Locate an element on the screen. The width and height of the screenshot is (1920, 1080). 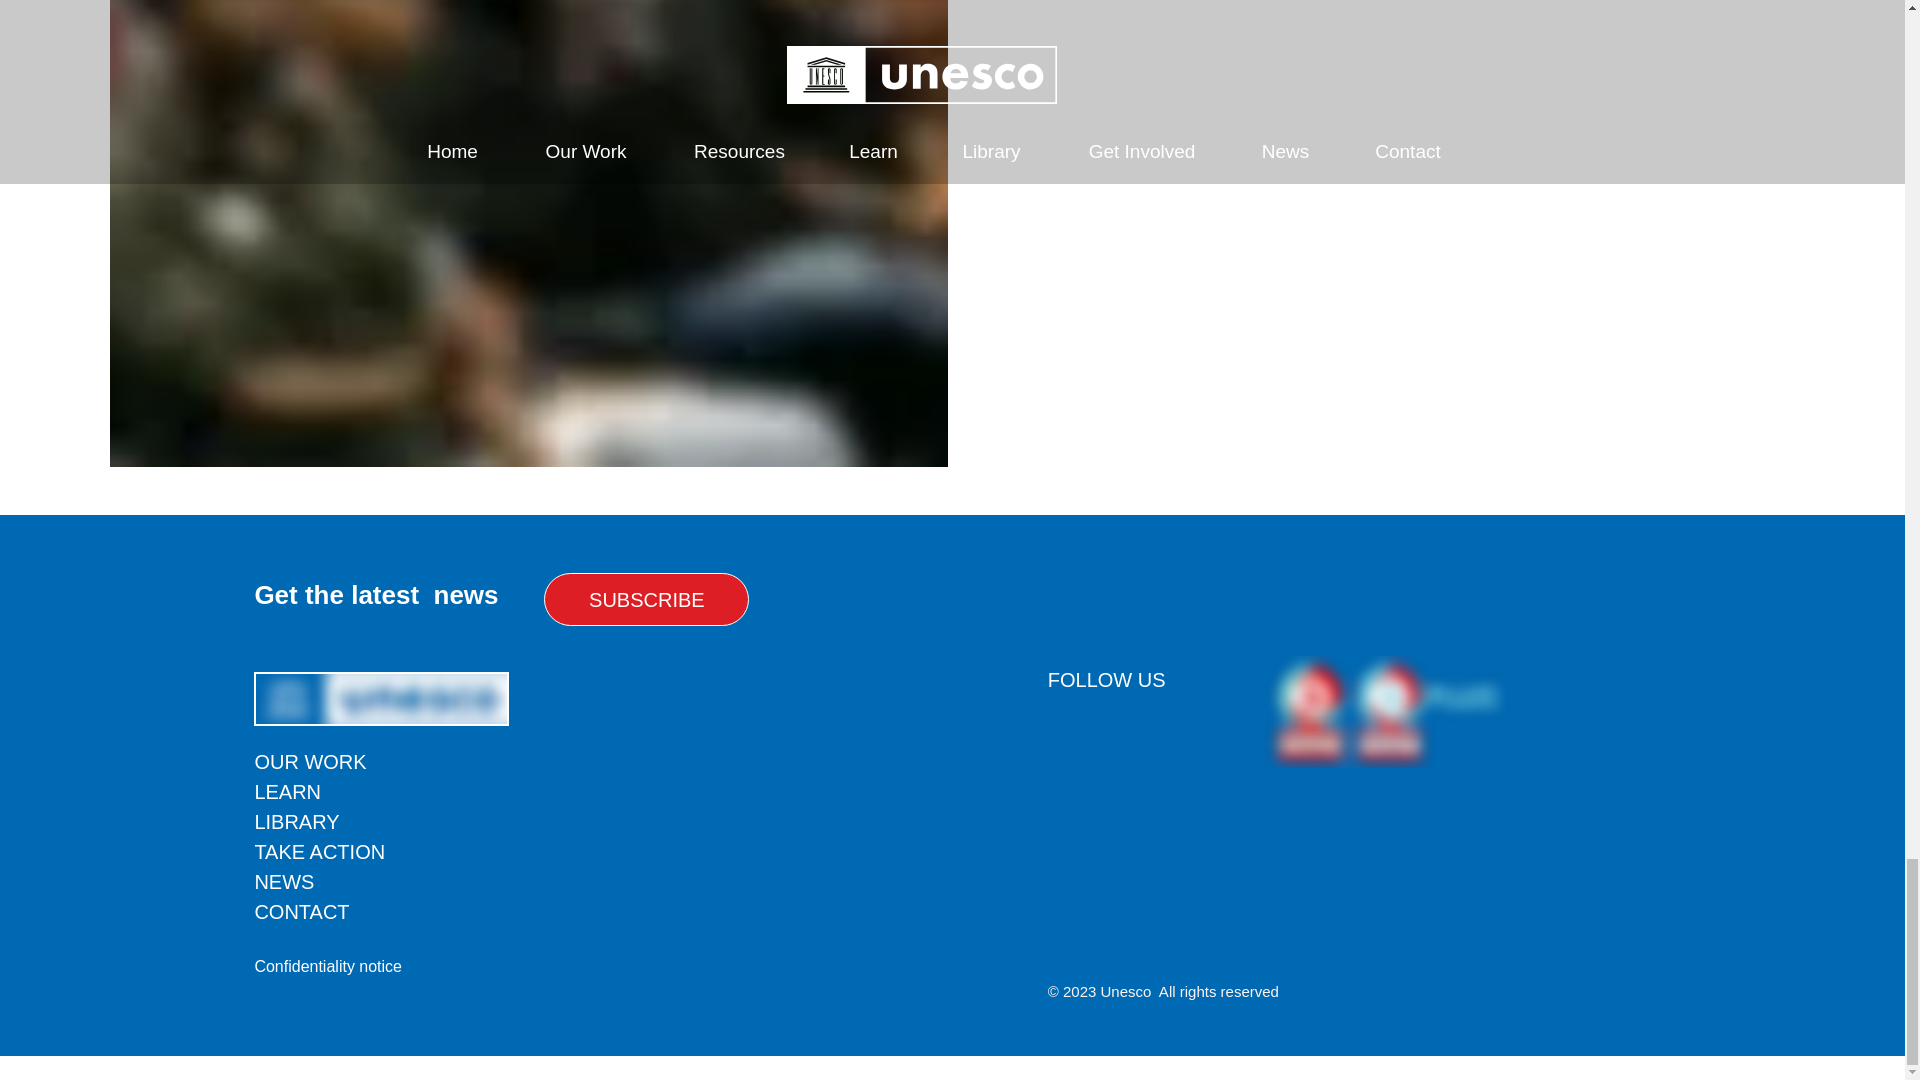
Confidentiality notice is located at coordinates (327, 966).